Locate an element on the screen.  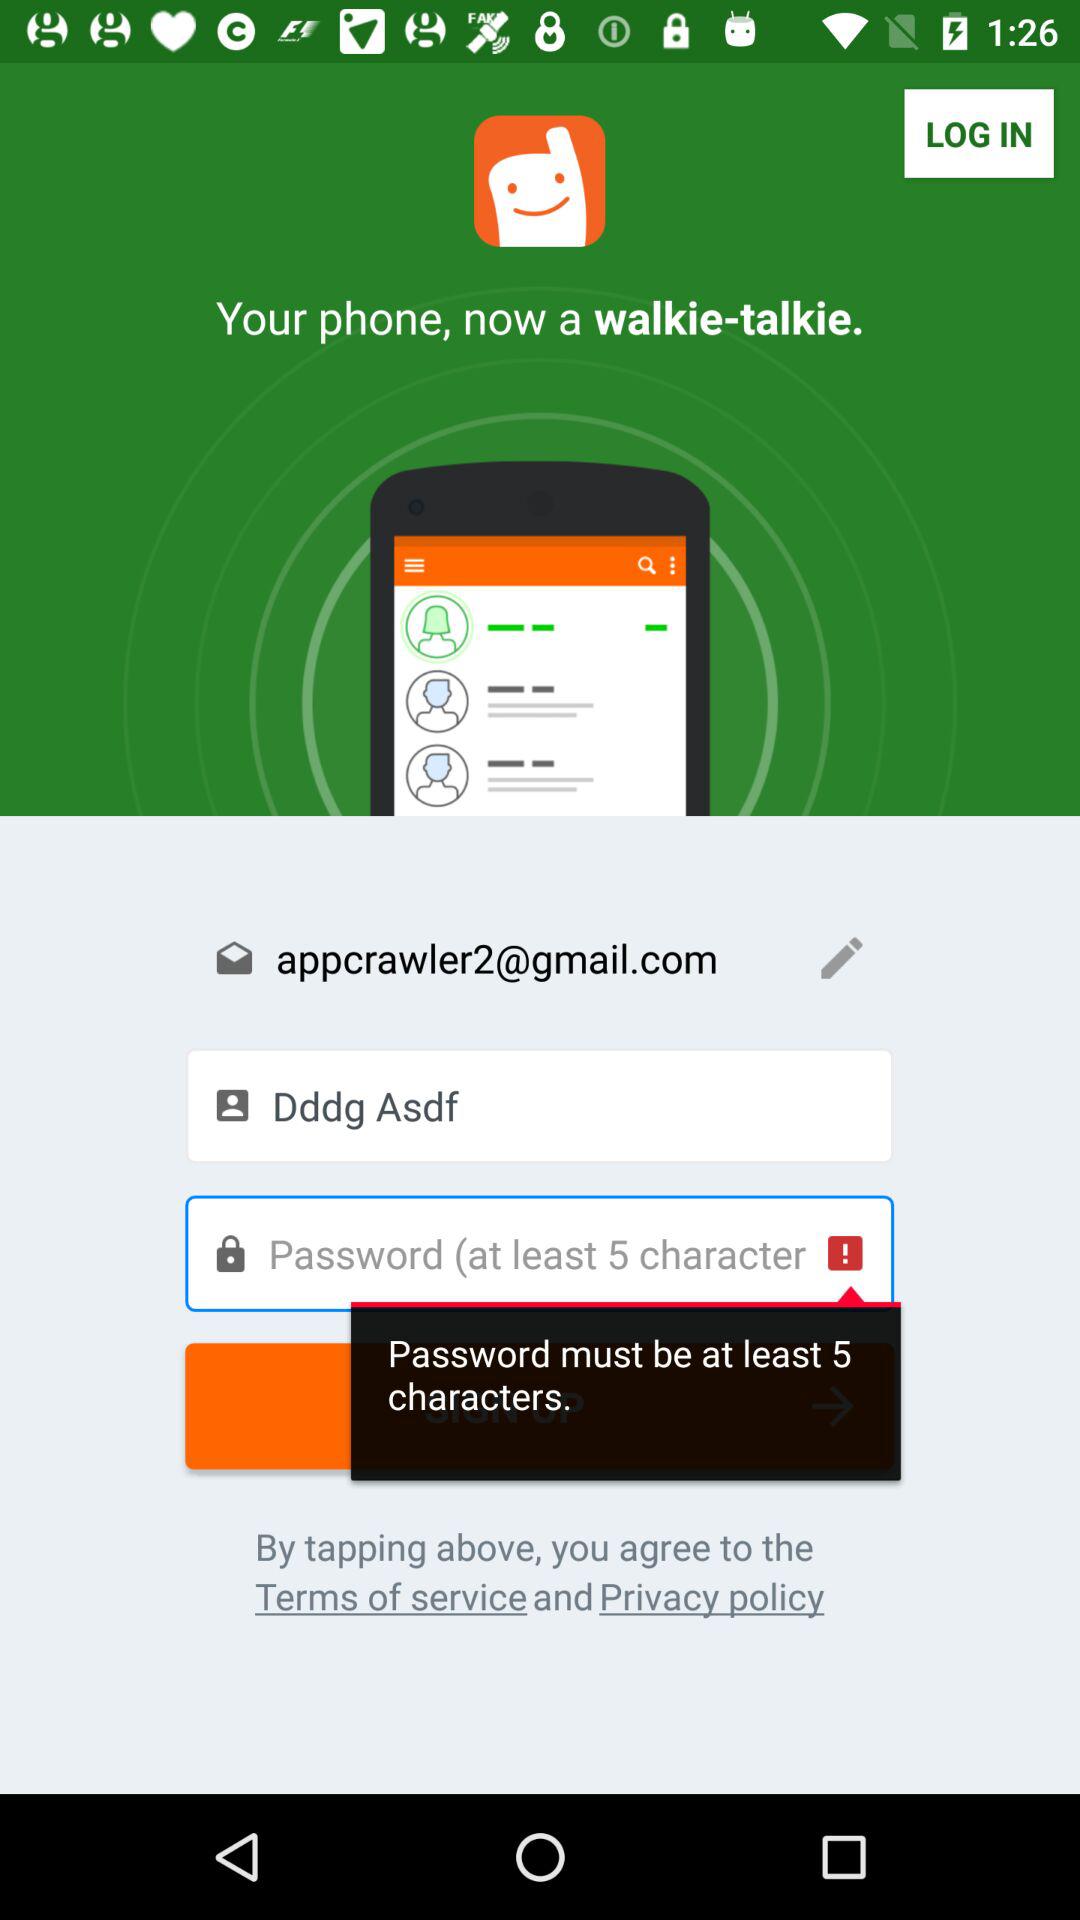
flip to appcrawler2@gmail.com item is located at coordinates (540, 958).